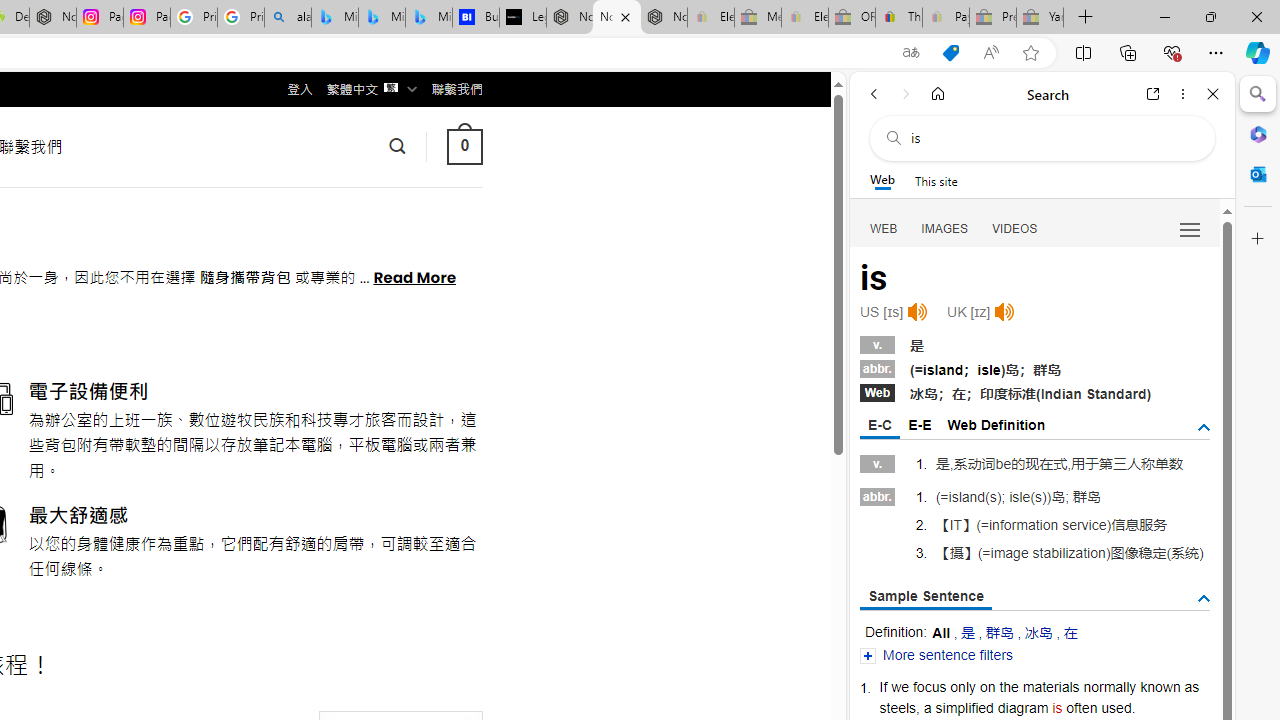 This screenshot has height=720, width=1280. Describe the element at coordinates (1008, 686) in the screenshot. I see `the` at that location.